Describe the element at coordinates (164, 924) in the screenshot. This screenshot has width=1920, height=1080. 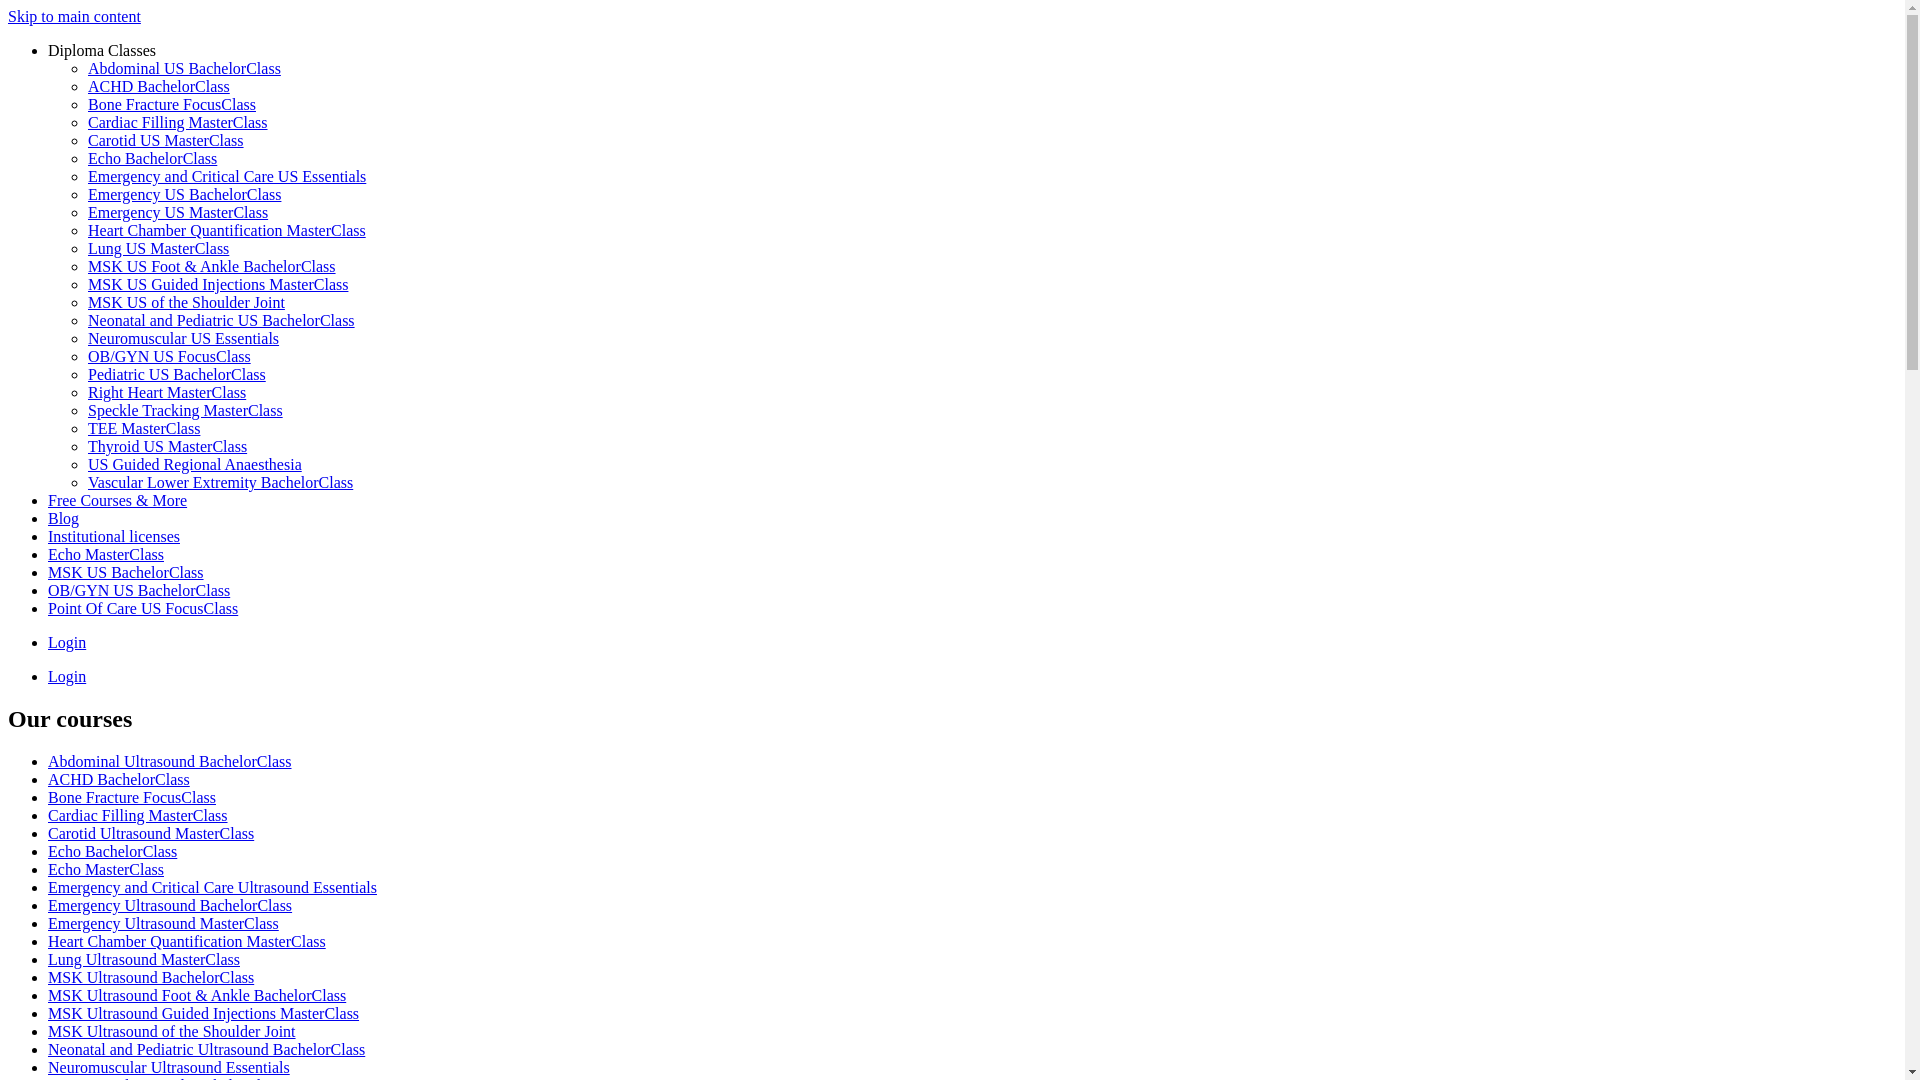
I see `Emergency Ultrasound MasterClass` at that location.